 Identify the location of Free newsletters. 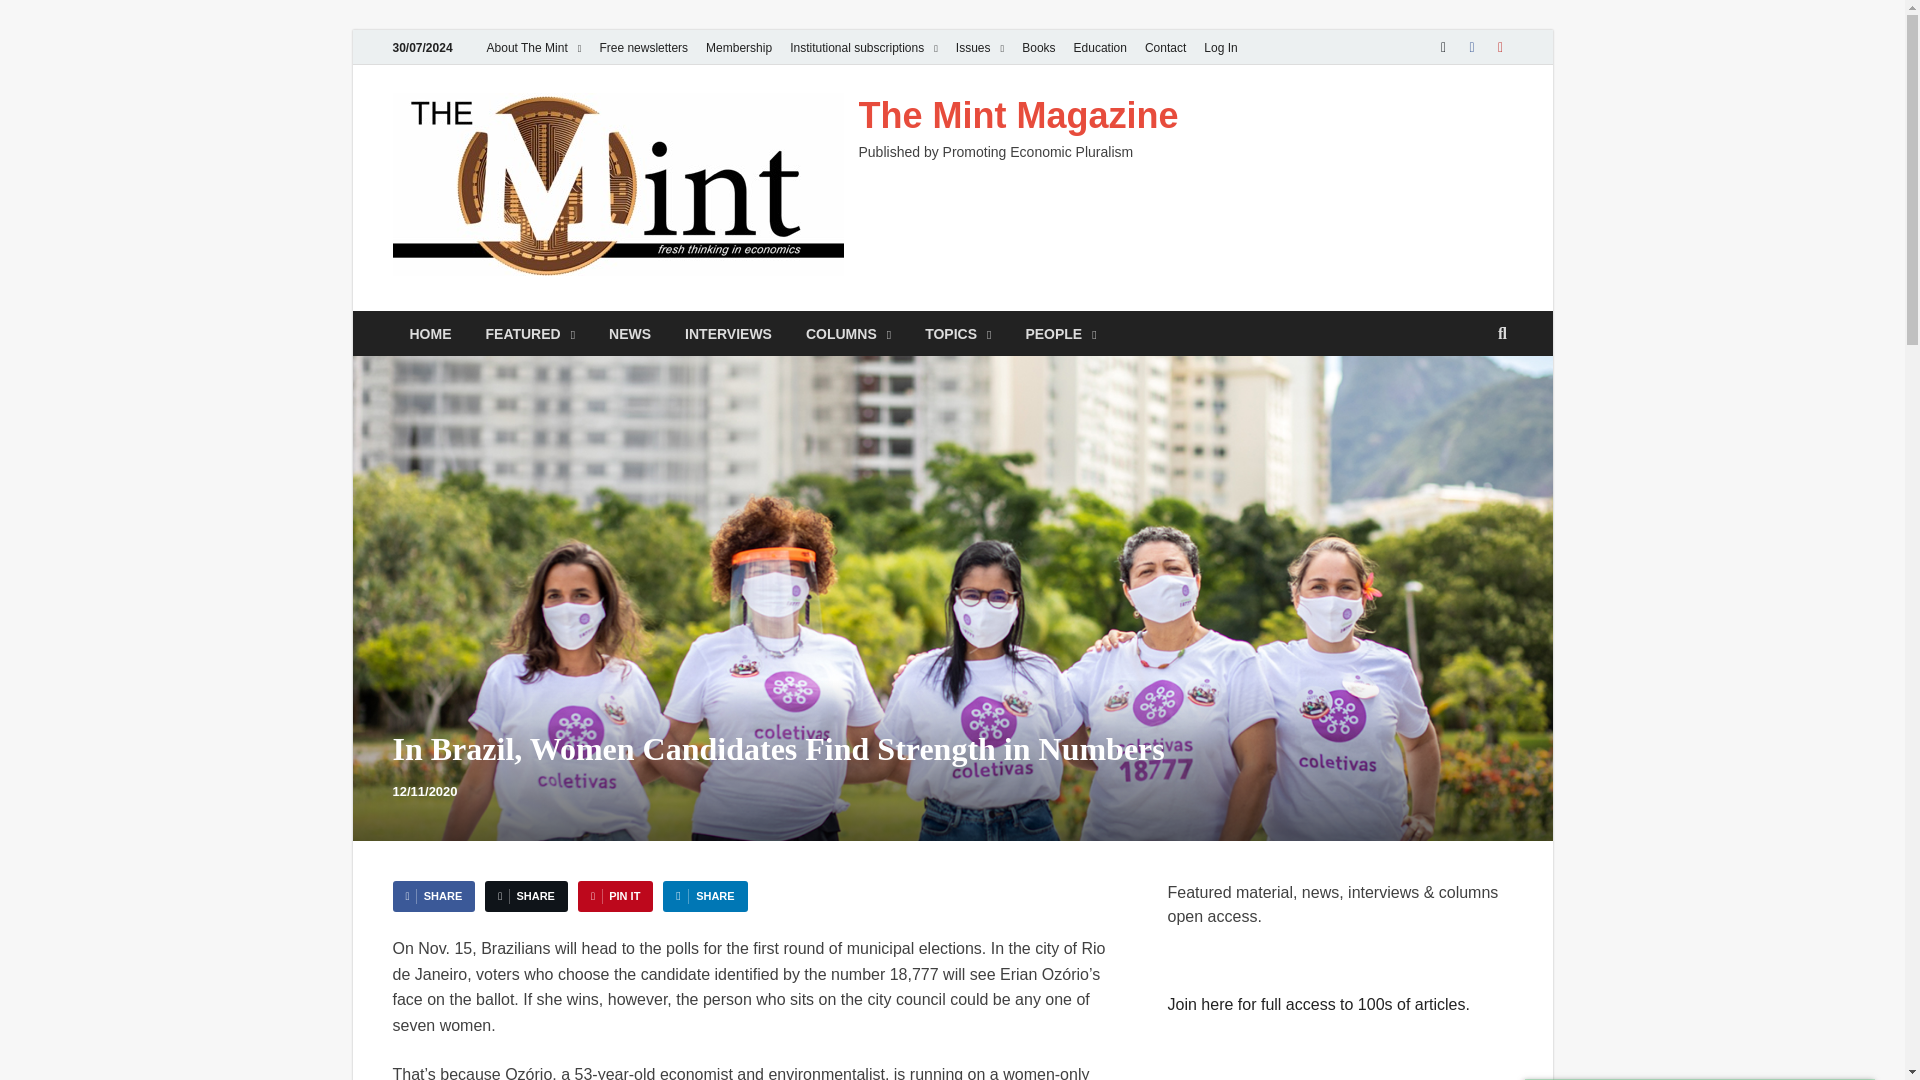
(642, 47).